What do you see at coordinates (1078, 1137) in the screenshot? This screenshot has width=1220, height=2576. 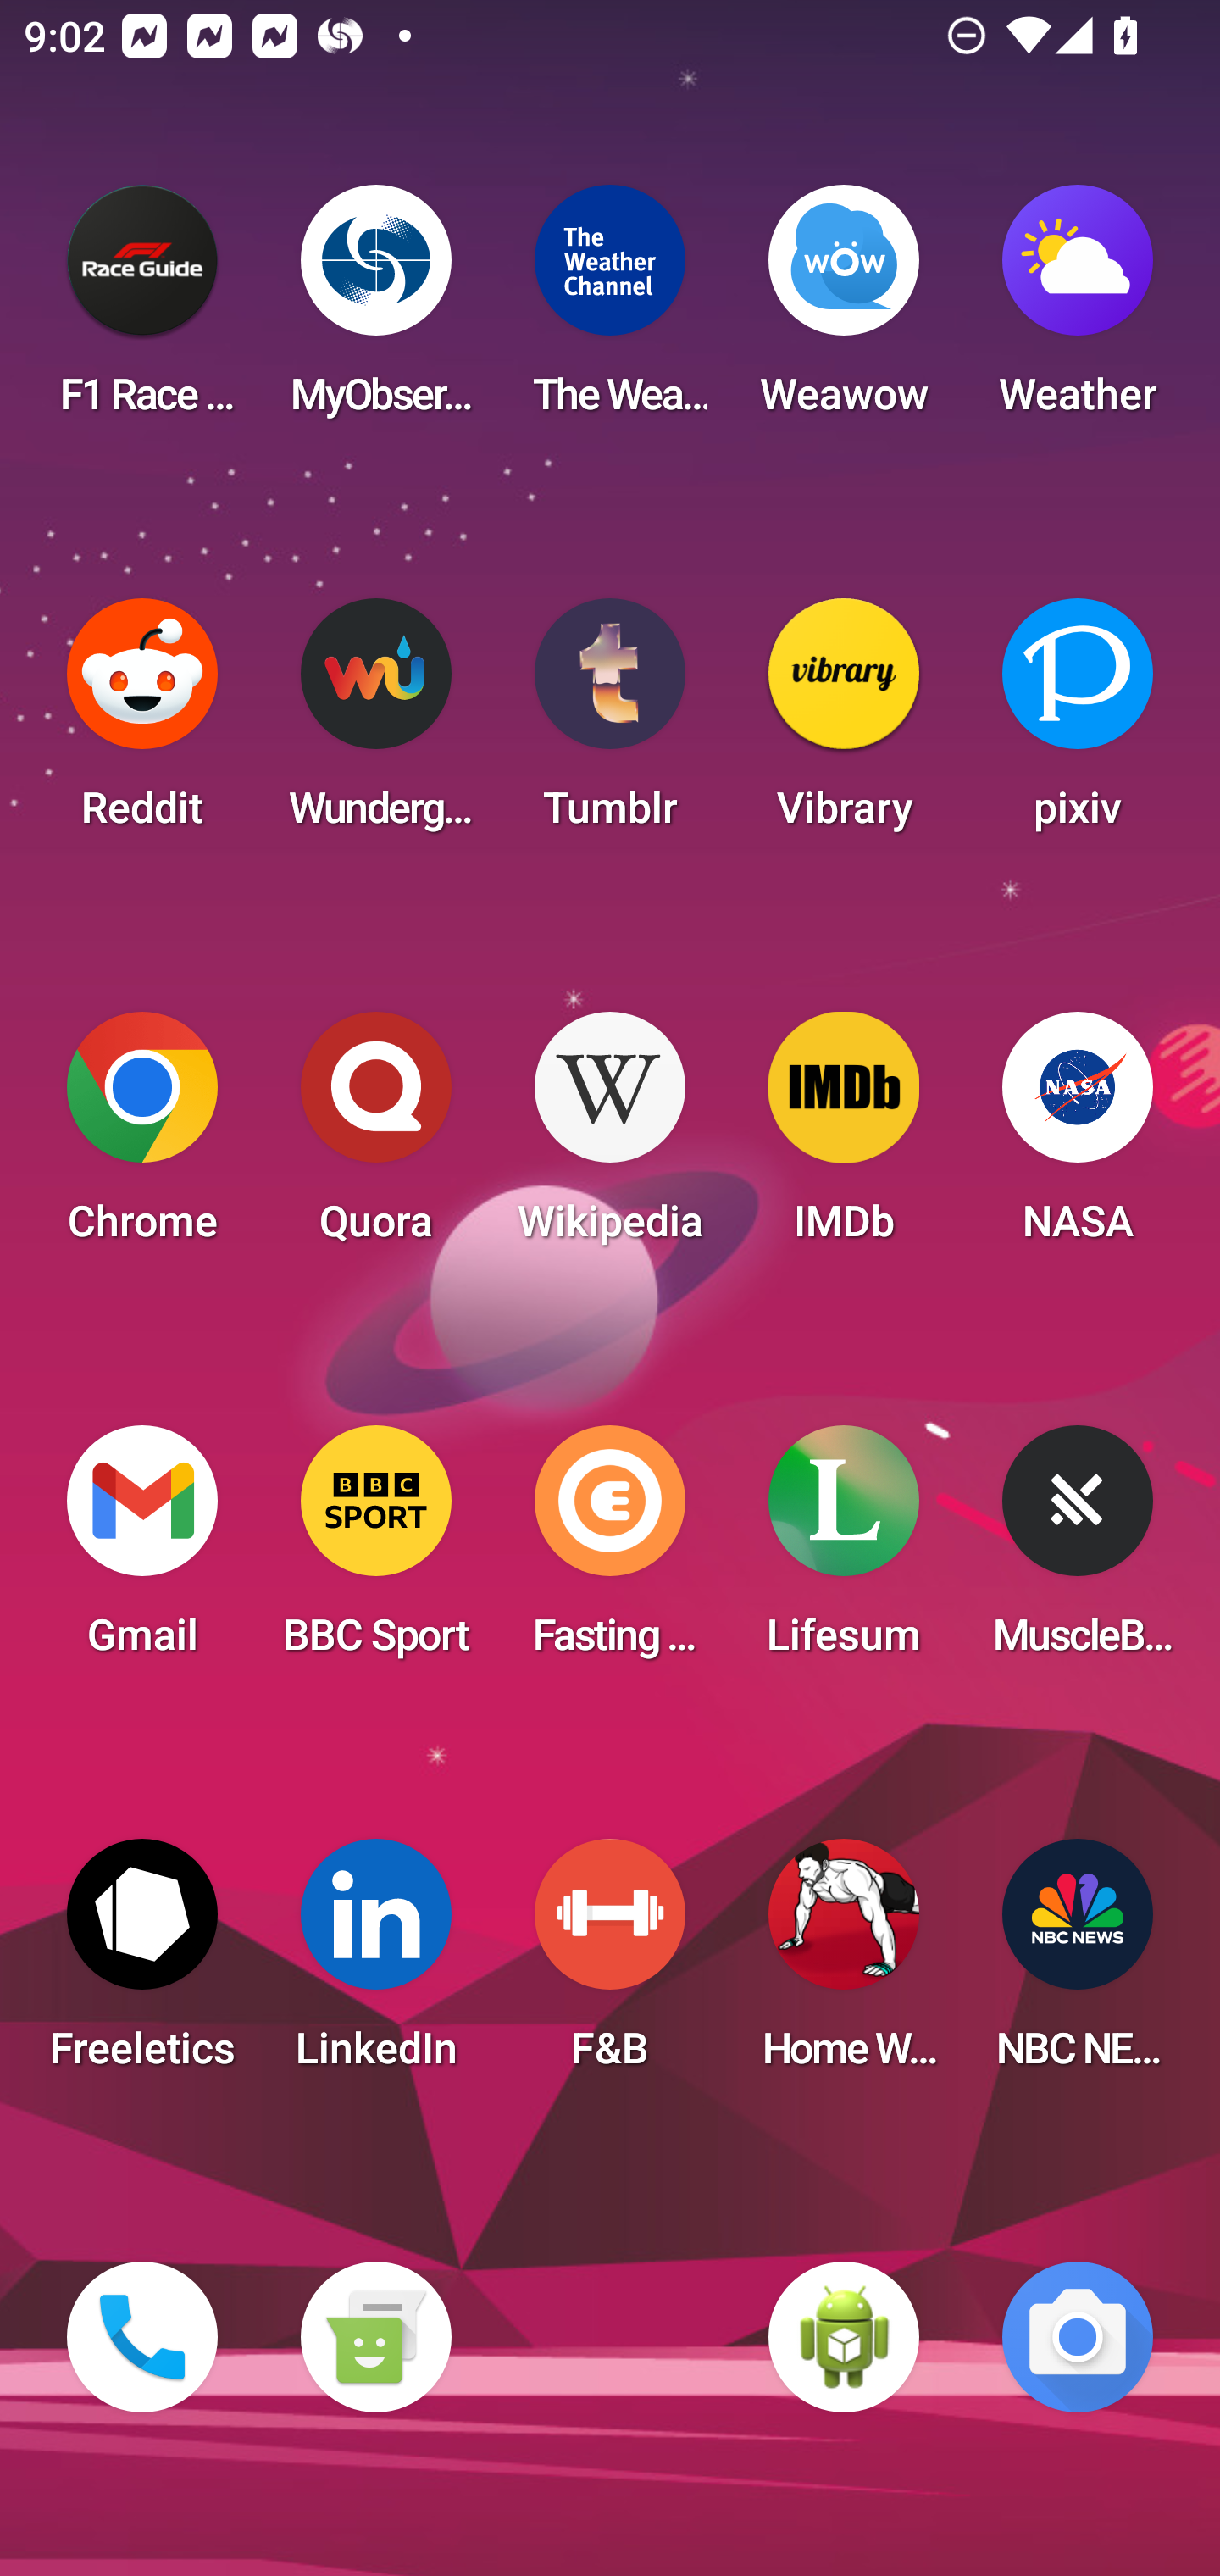 I see `NASA` at bounding box center [1078, 1137].